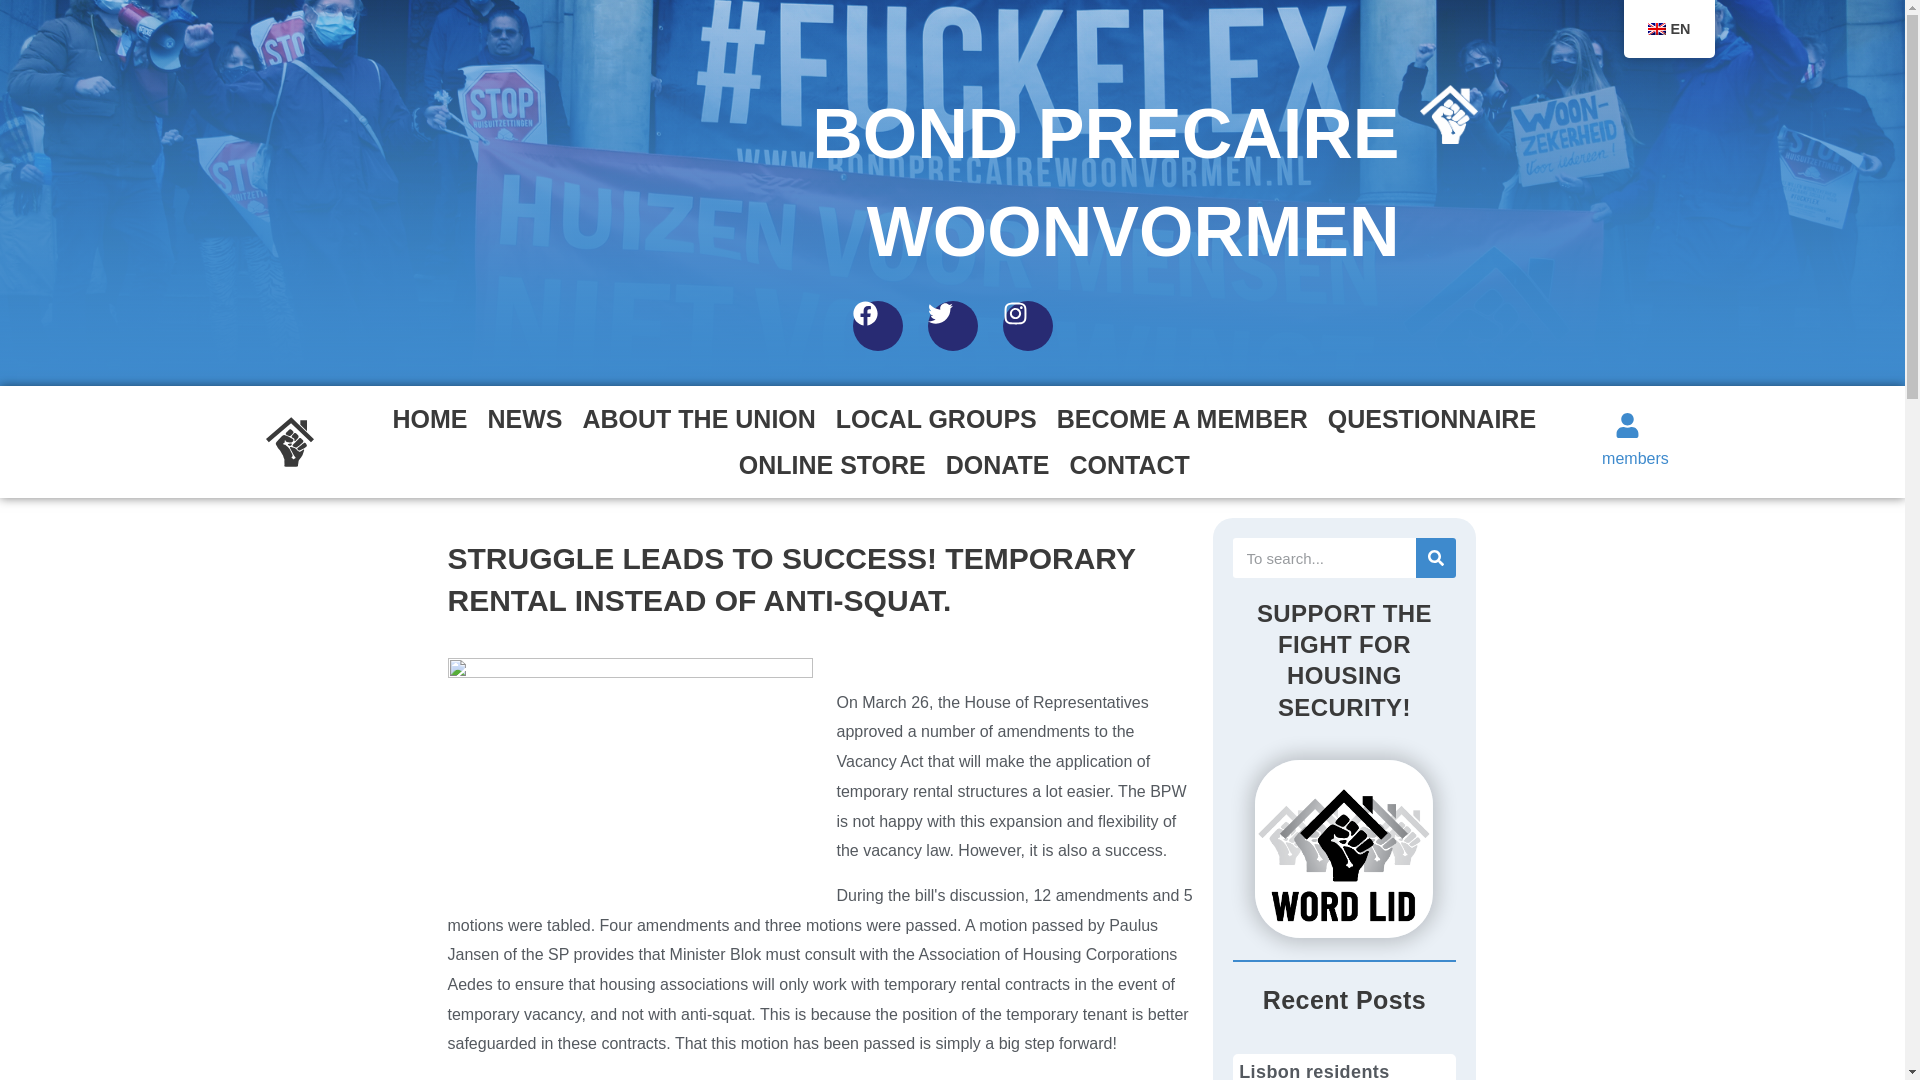 The height and width of the screenshot is (1080, 1920). I want to click on Help us in your and our struggle, so click(1182, 418).